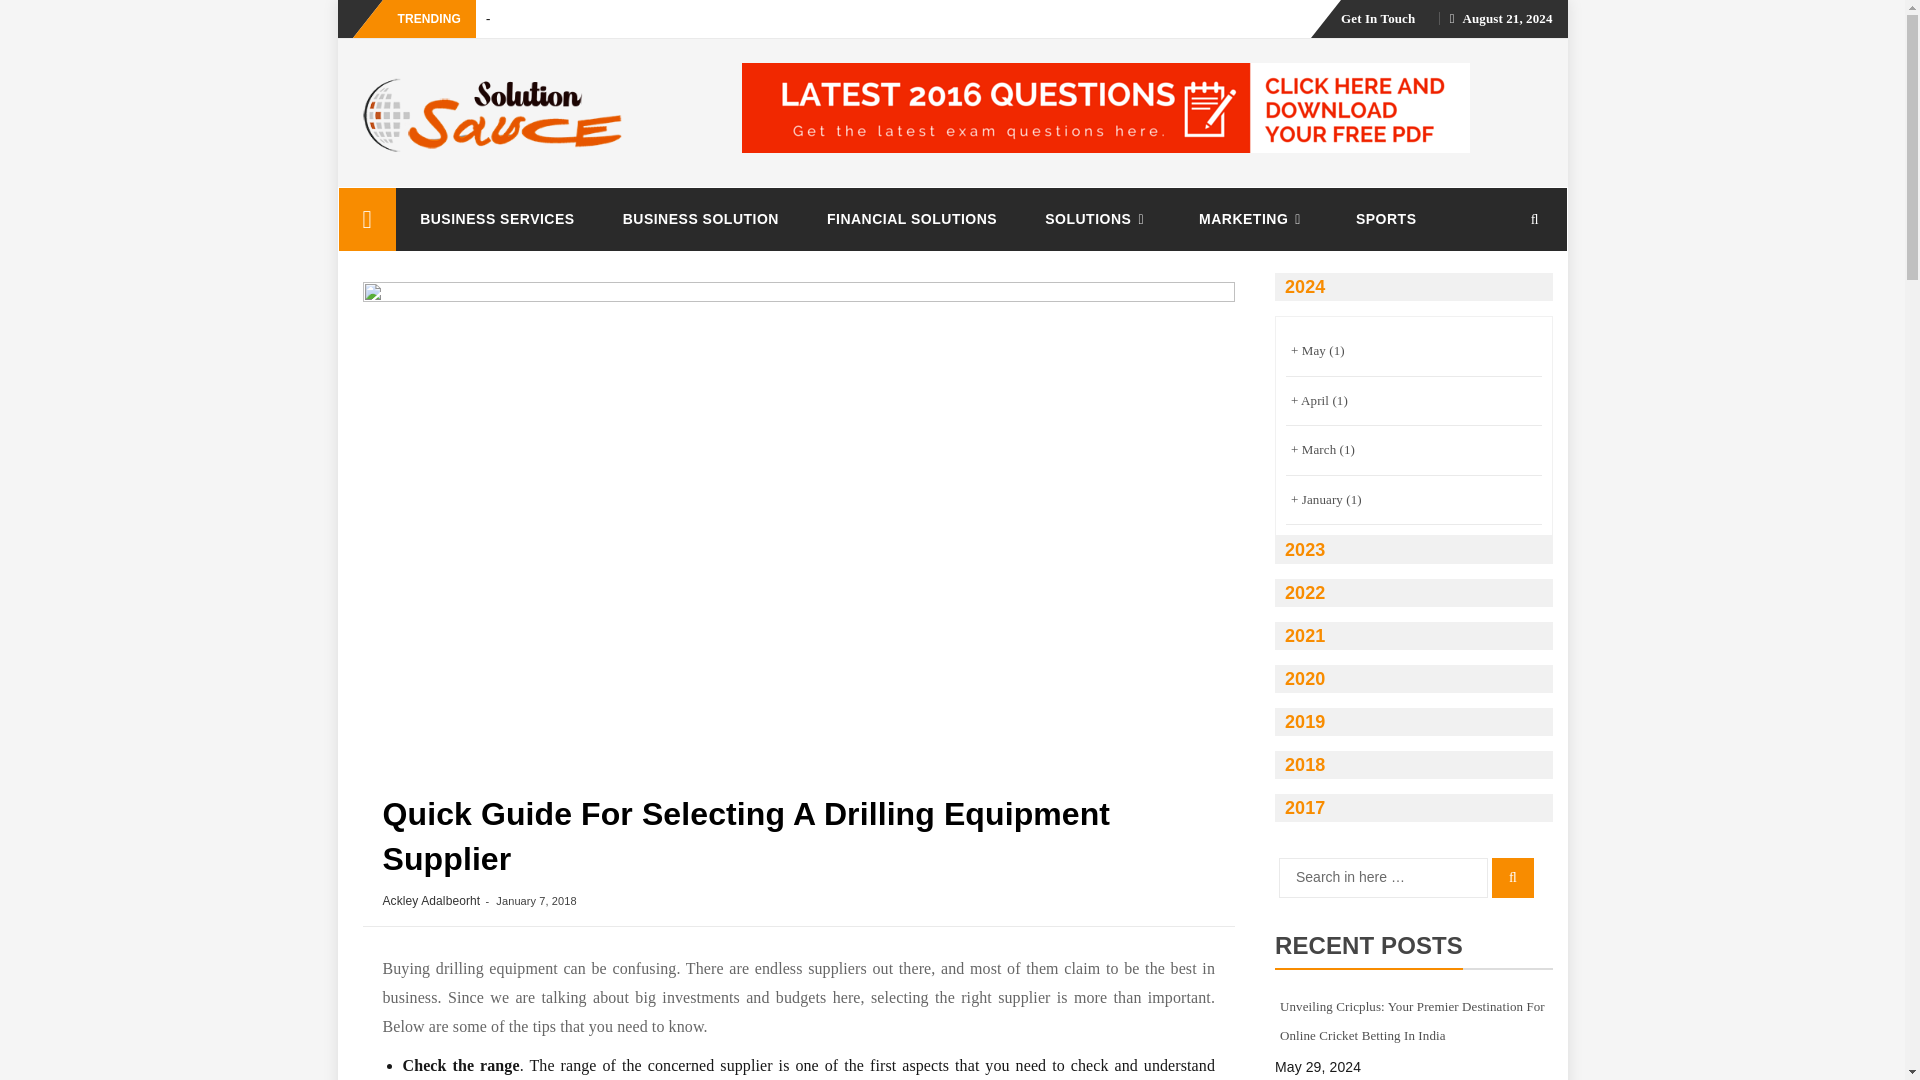  Describe the element at coordinates (1378, 18) in the screenshot. I see `Get In Touch` at that location.